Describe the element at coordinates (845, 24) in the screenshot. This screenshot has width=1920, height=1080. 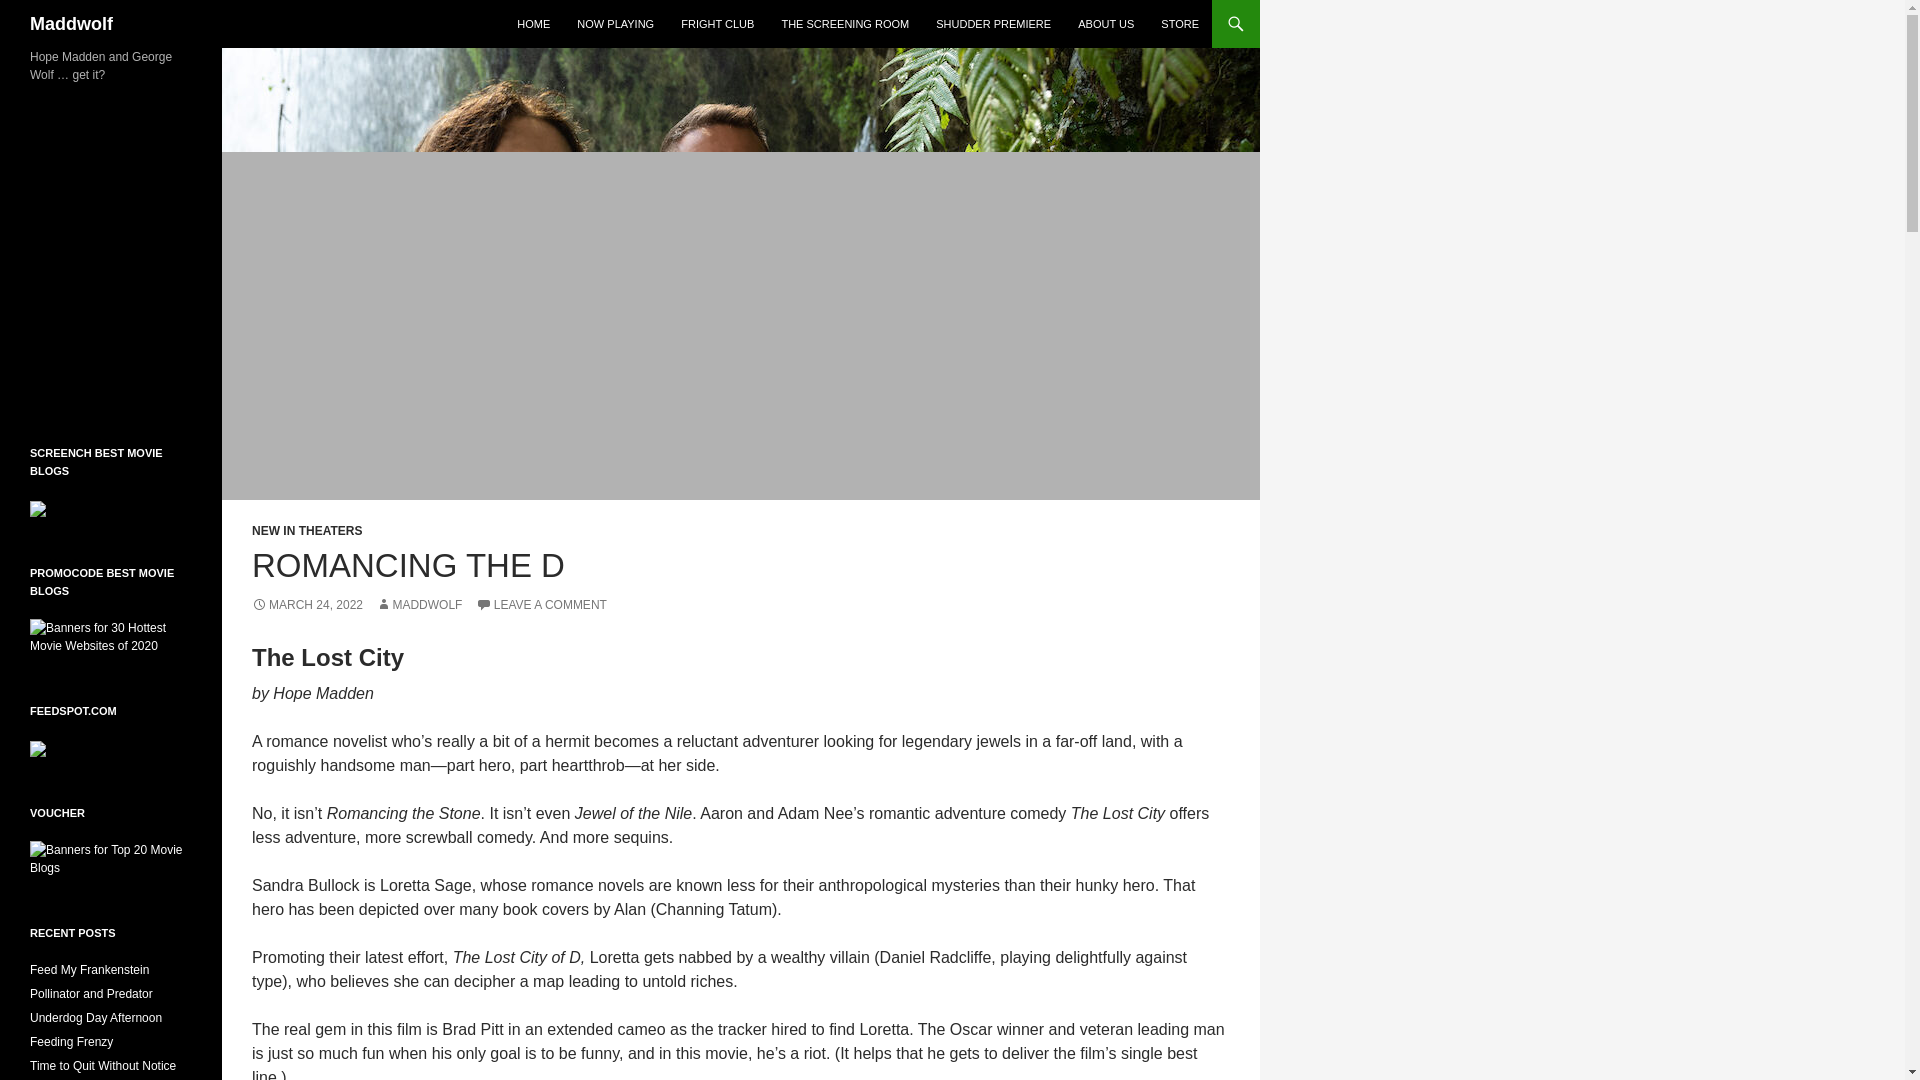
I see `THE SCREENING ROOM` at that location.